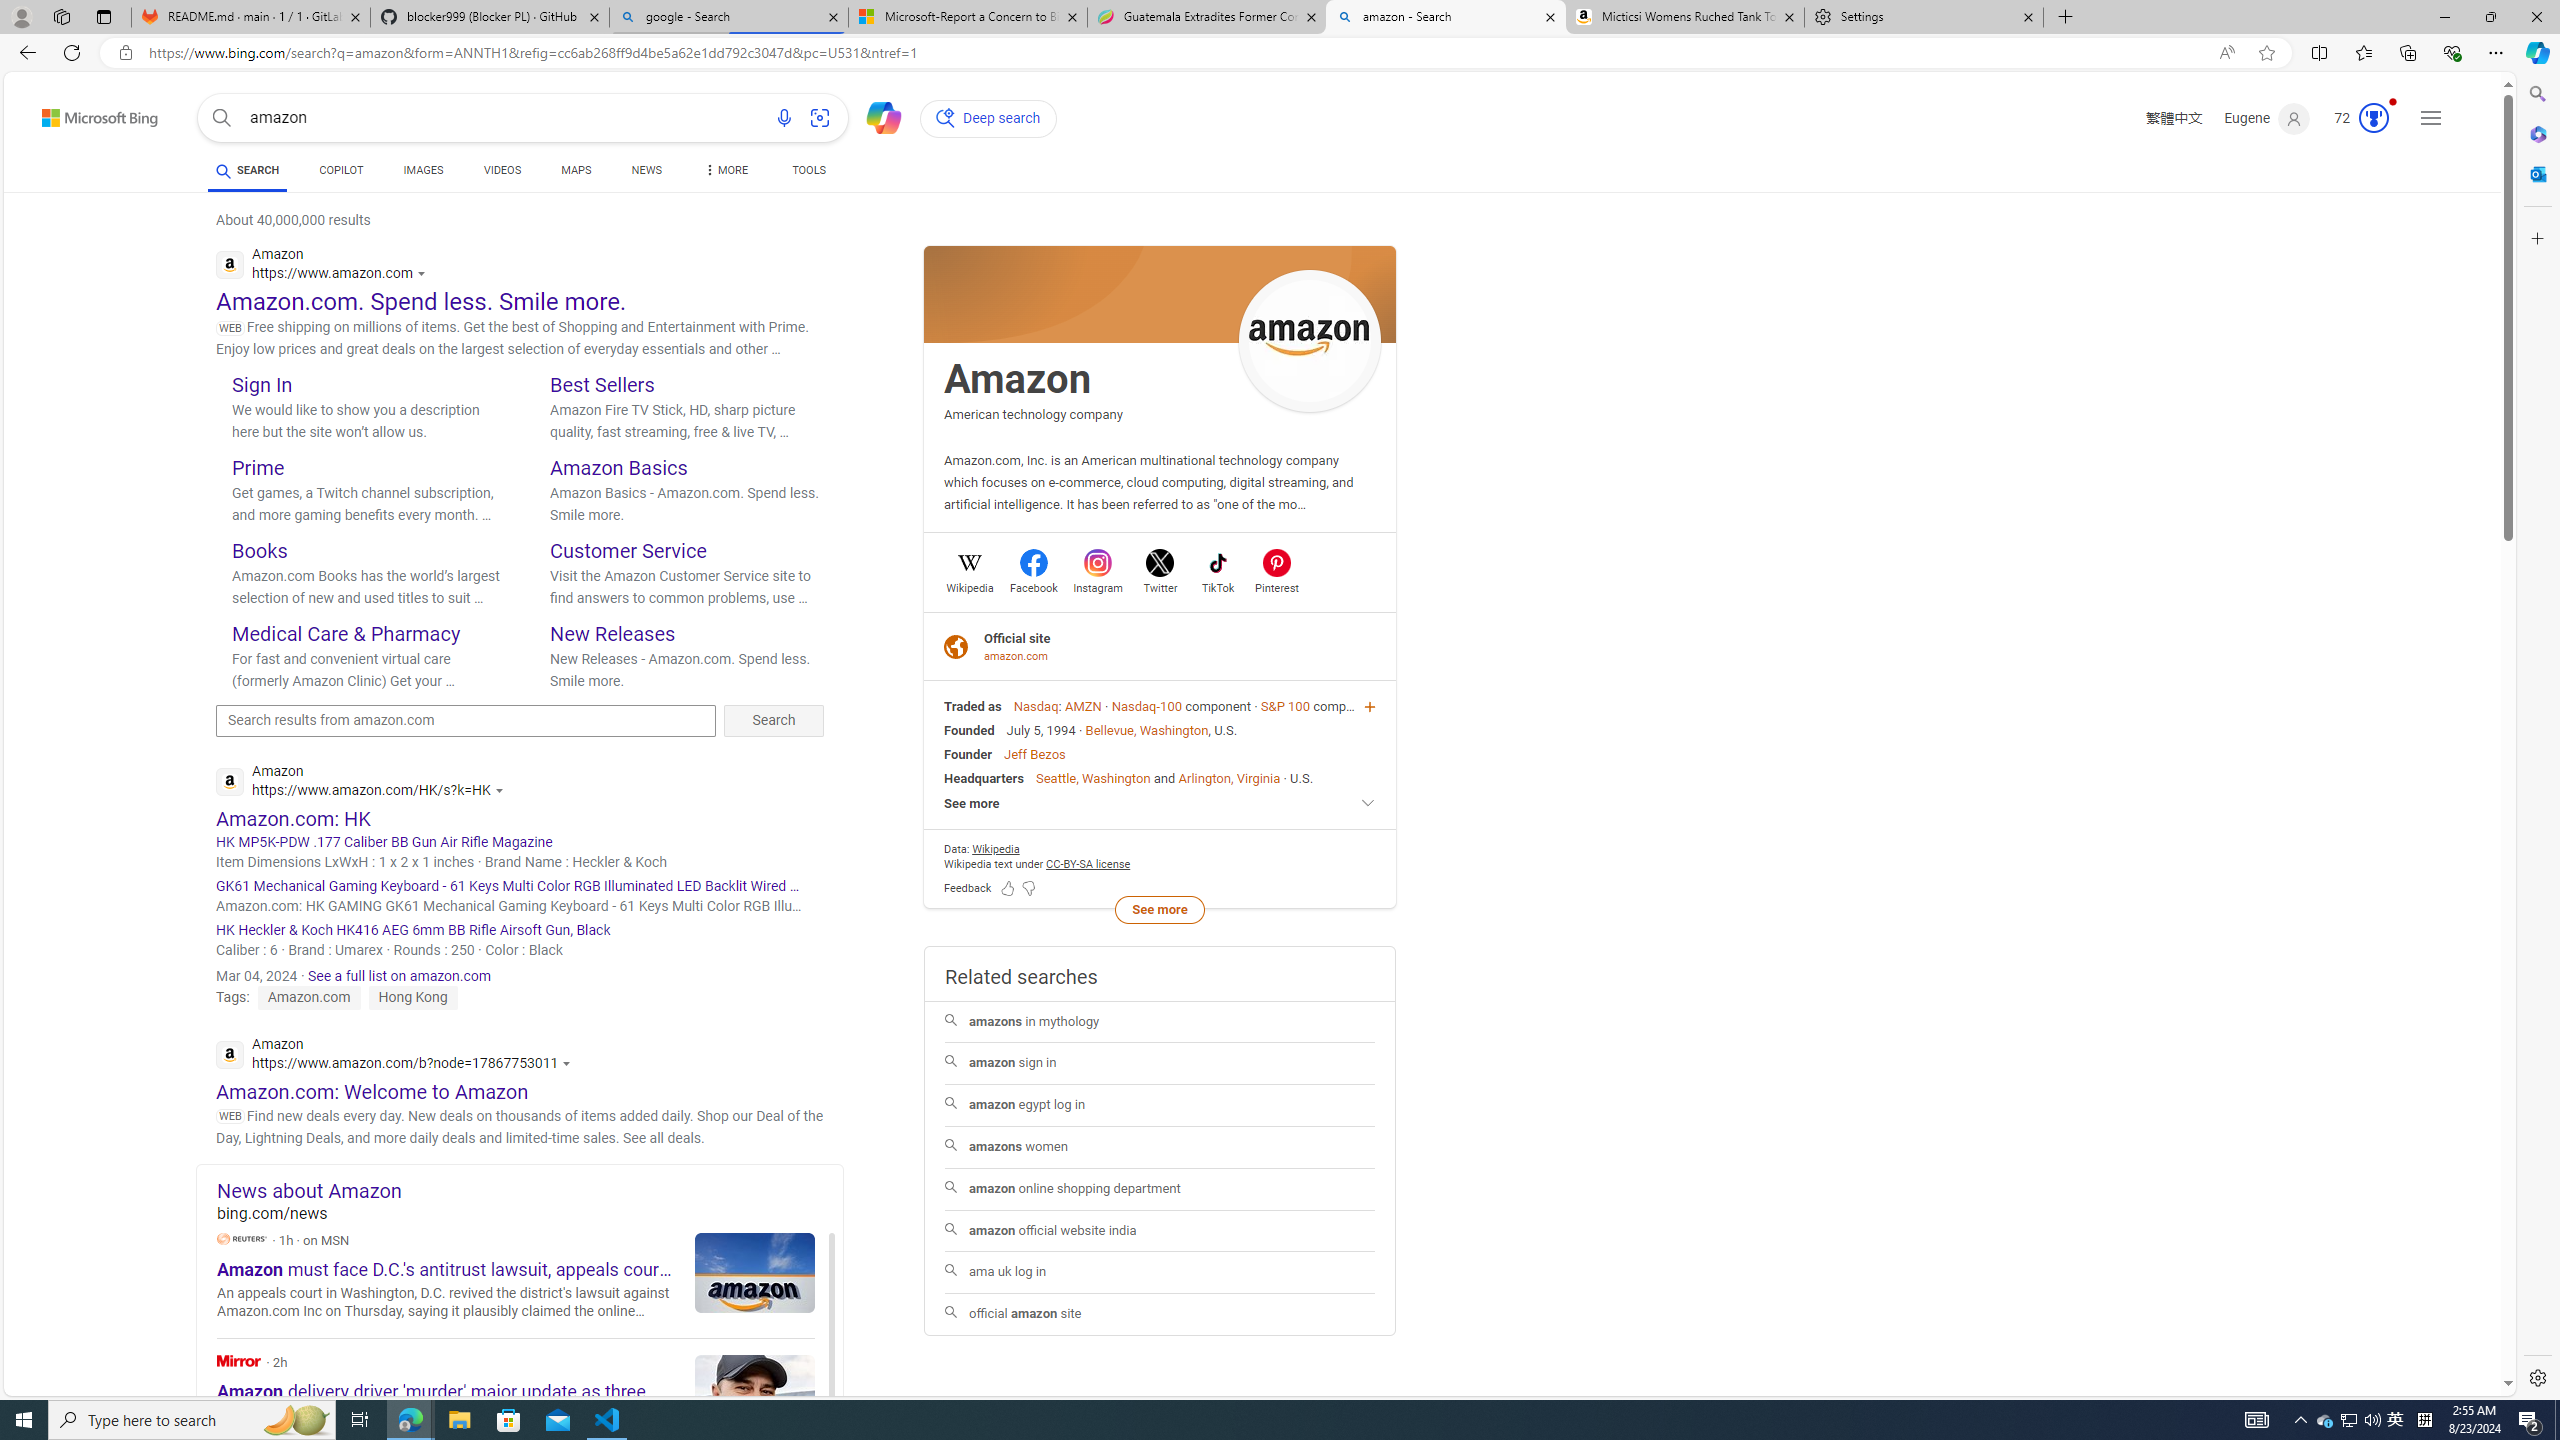 The height and width of the screenshot is (1440, 2560). I want to click on Instagram, so click(1098, 586).